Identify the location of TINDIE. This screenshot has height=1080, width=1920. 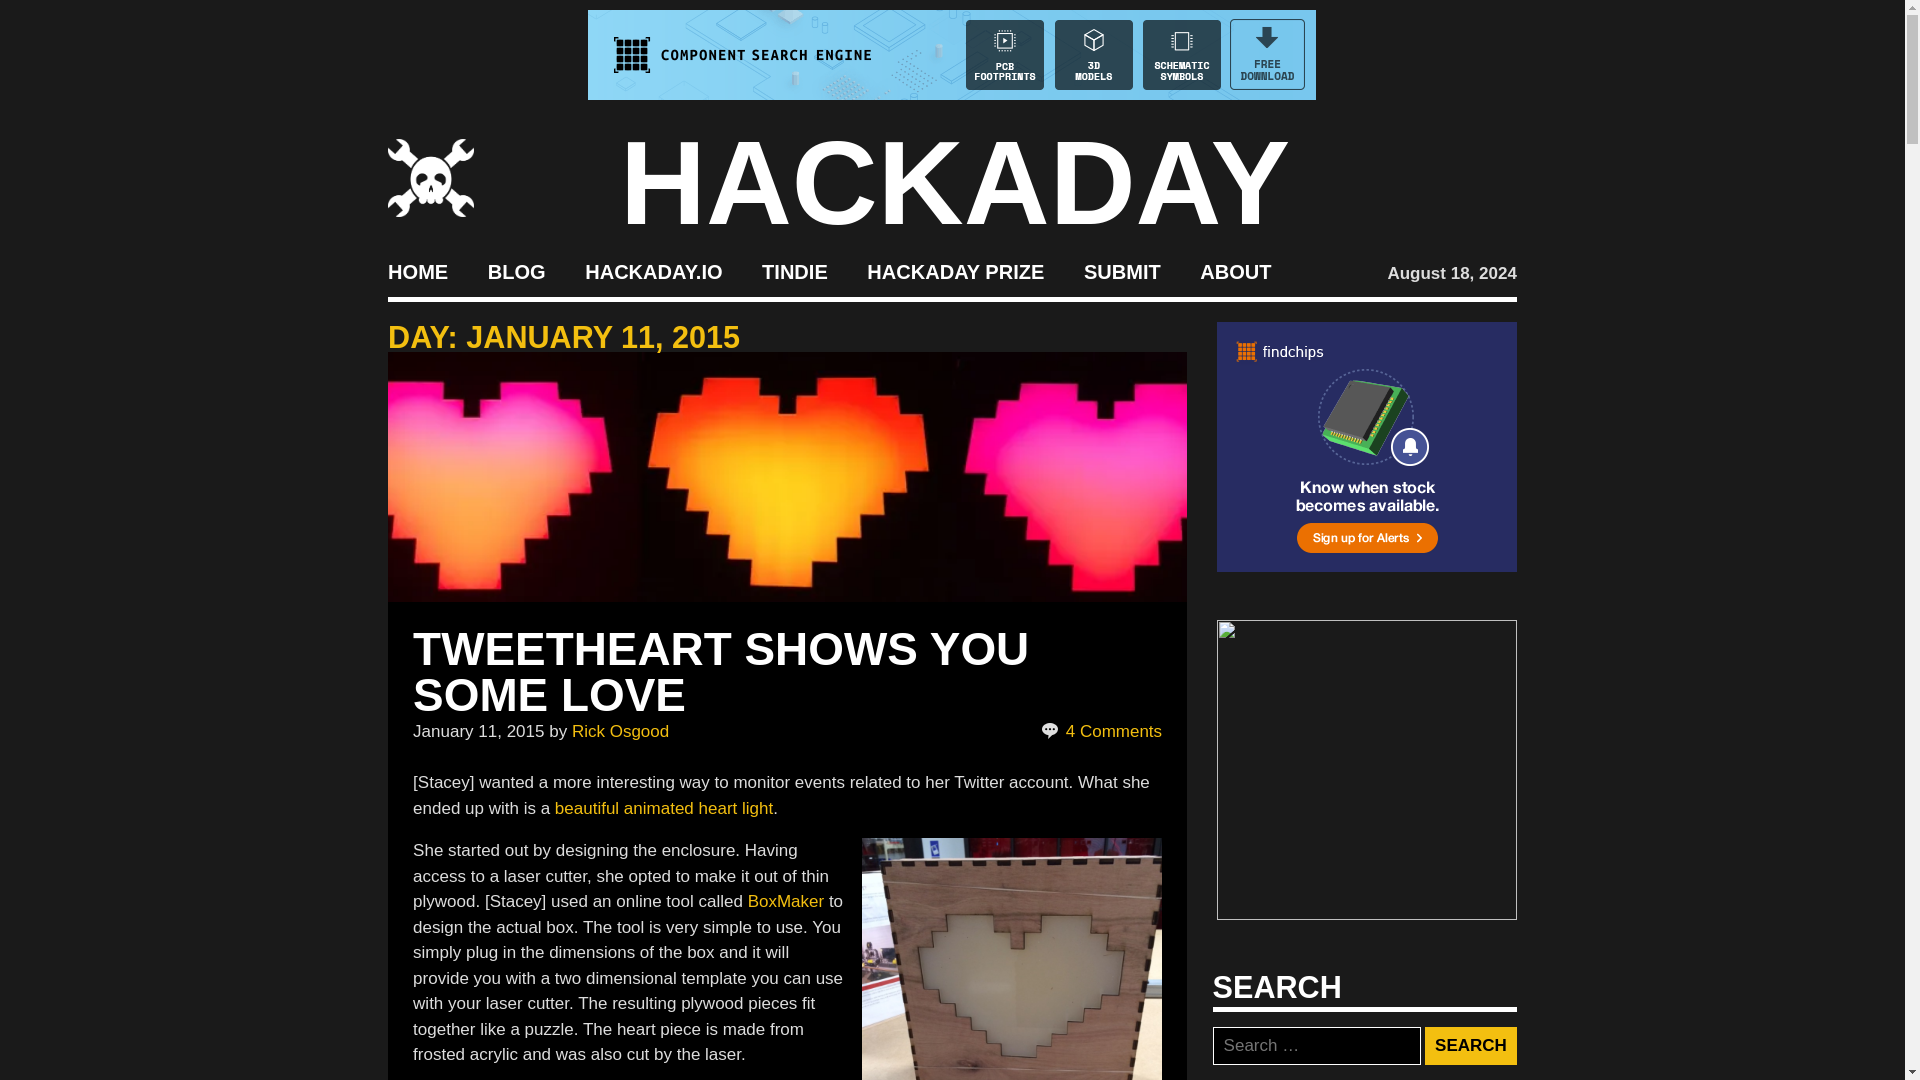
(794, 270).